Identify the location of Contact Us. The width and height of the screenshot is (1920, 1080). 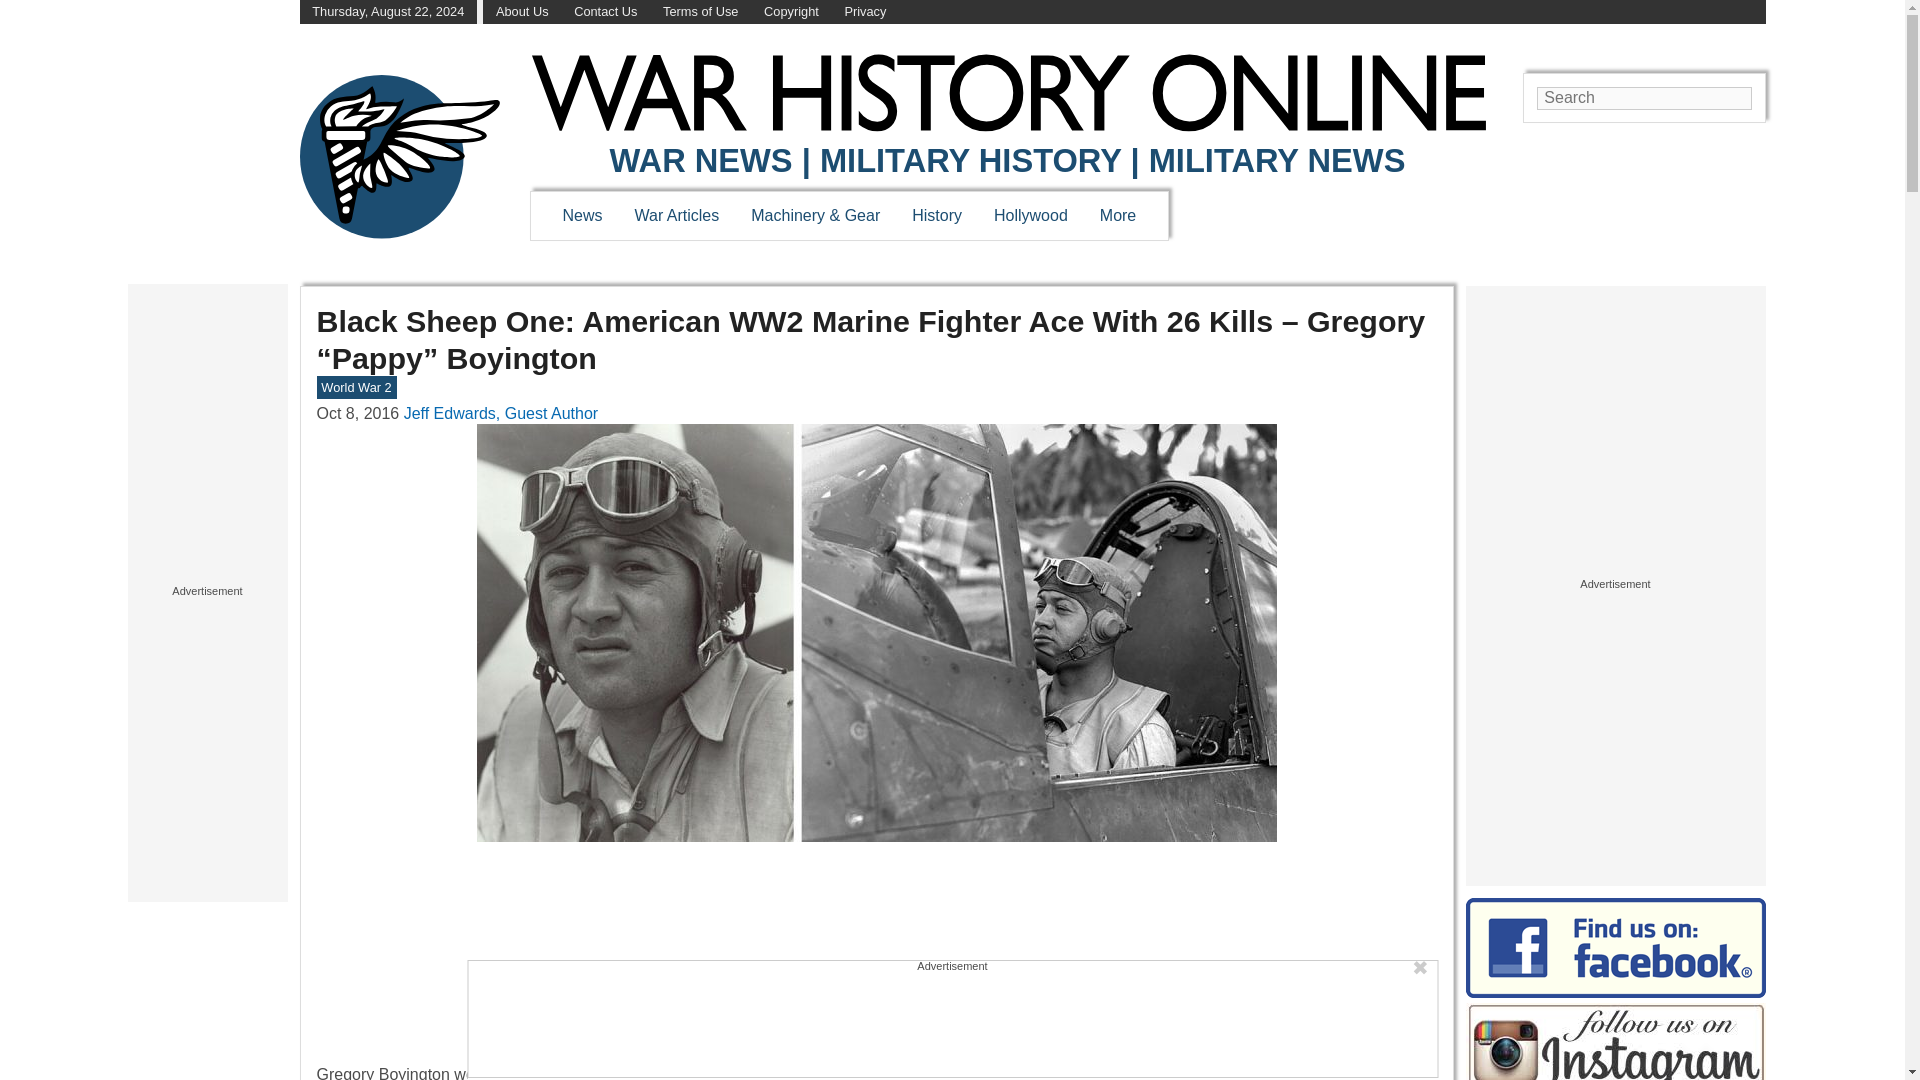
(606, 12).